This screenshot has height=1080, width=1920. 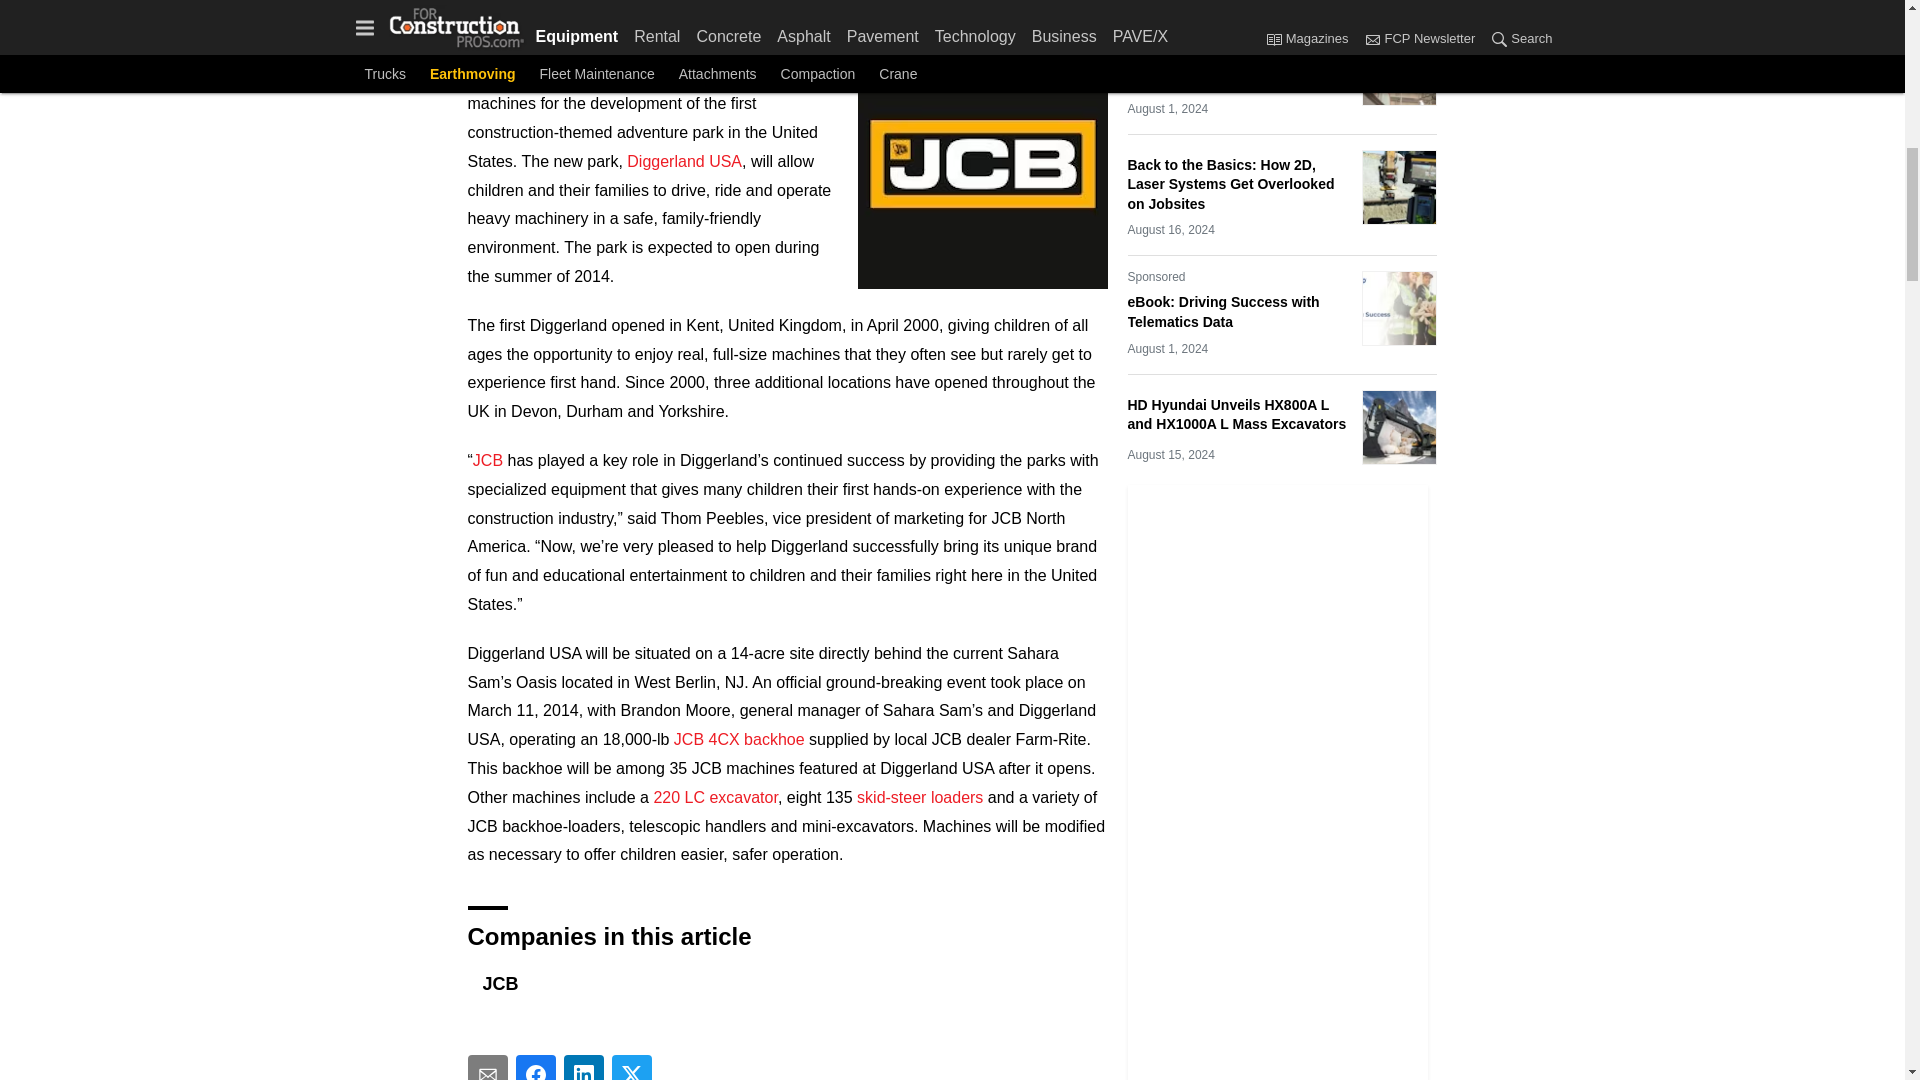 I want to click on Share To email, so click(x=488, y=1068).